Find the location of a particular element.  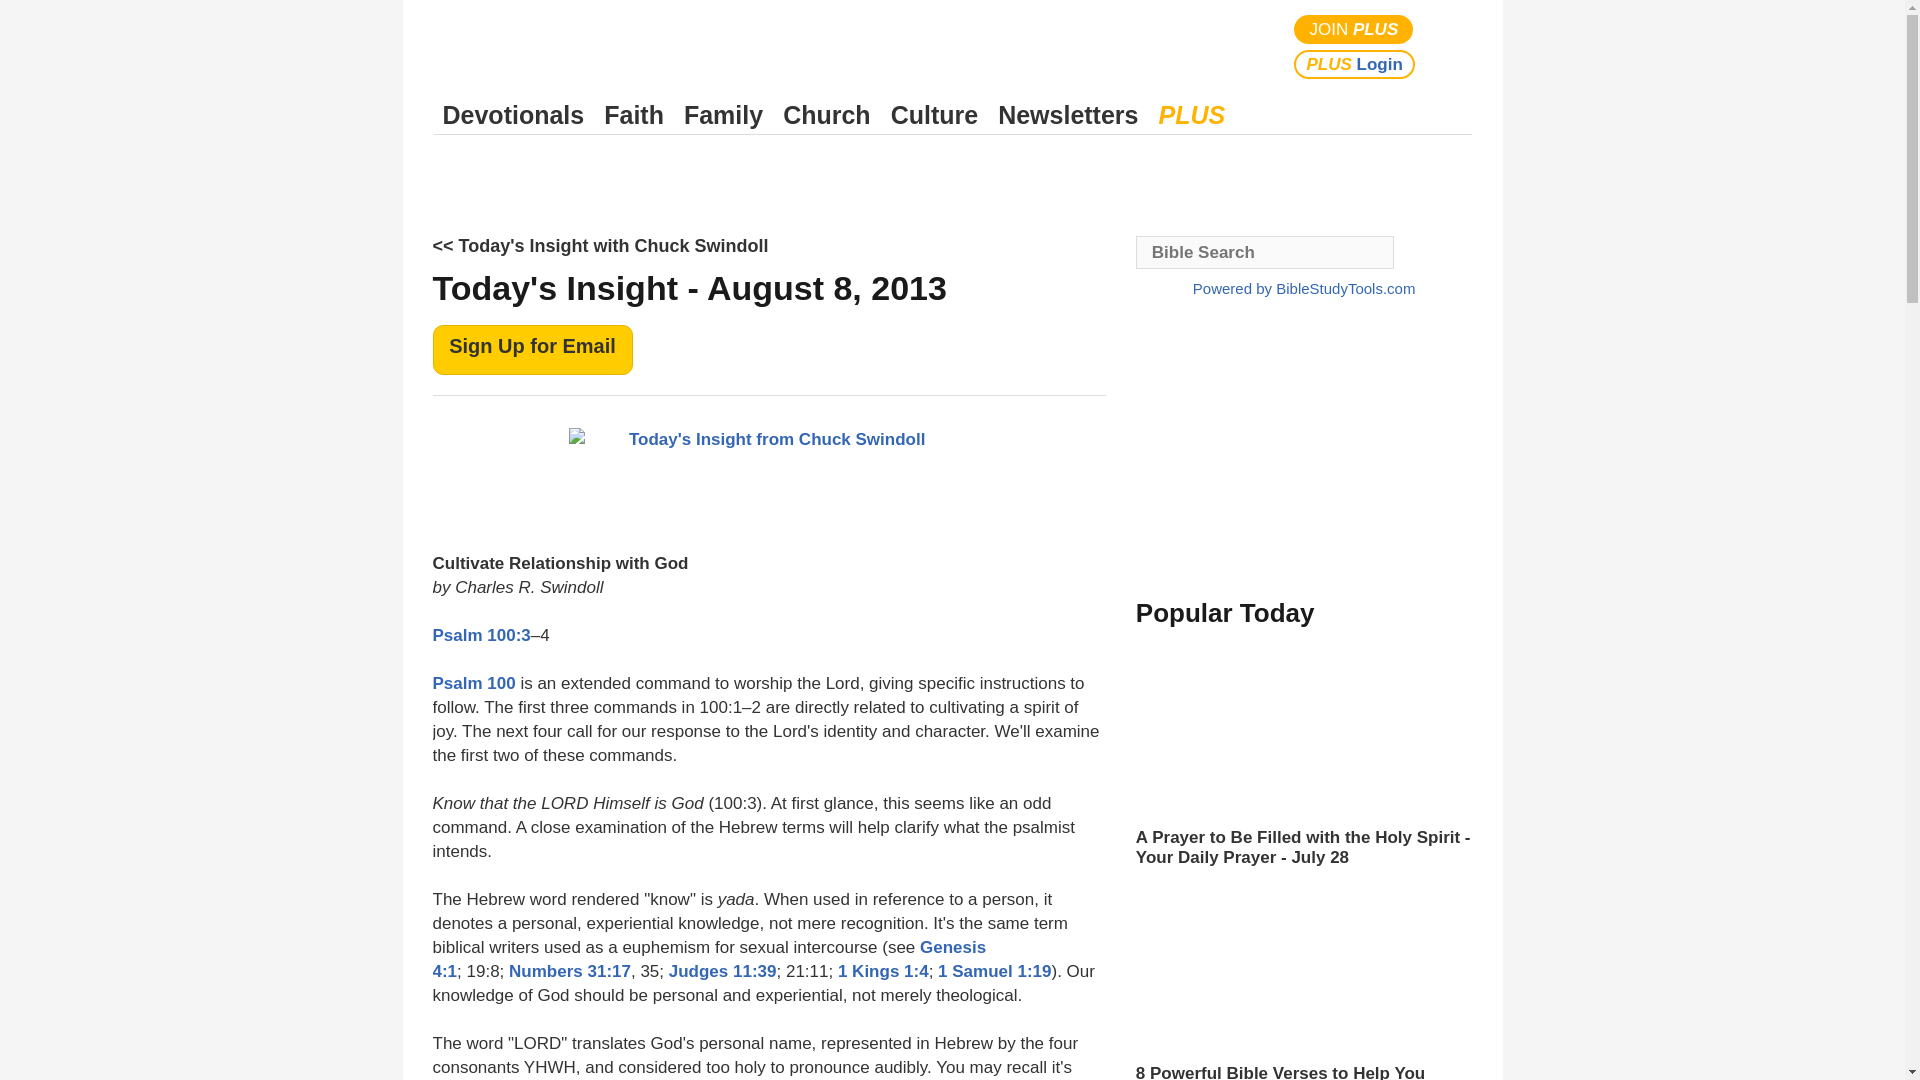

JOIN PLUS is located at coordinates (1354, 30).